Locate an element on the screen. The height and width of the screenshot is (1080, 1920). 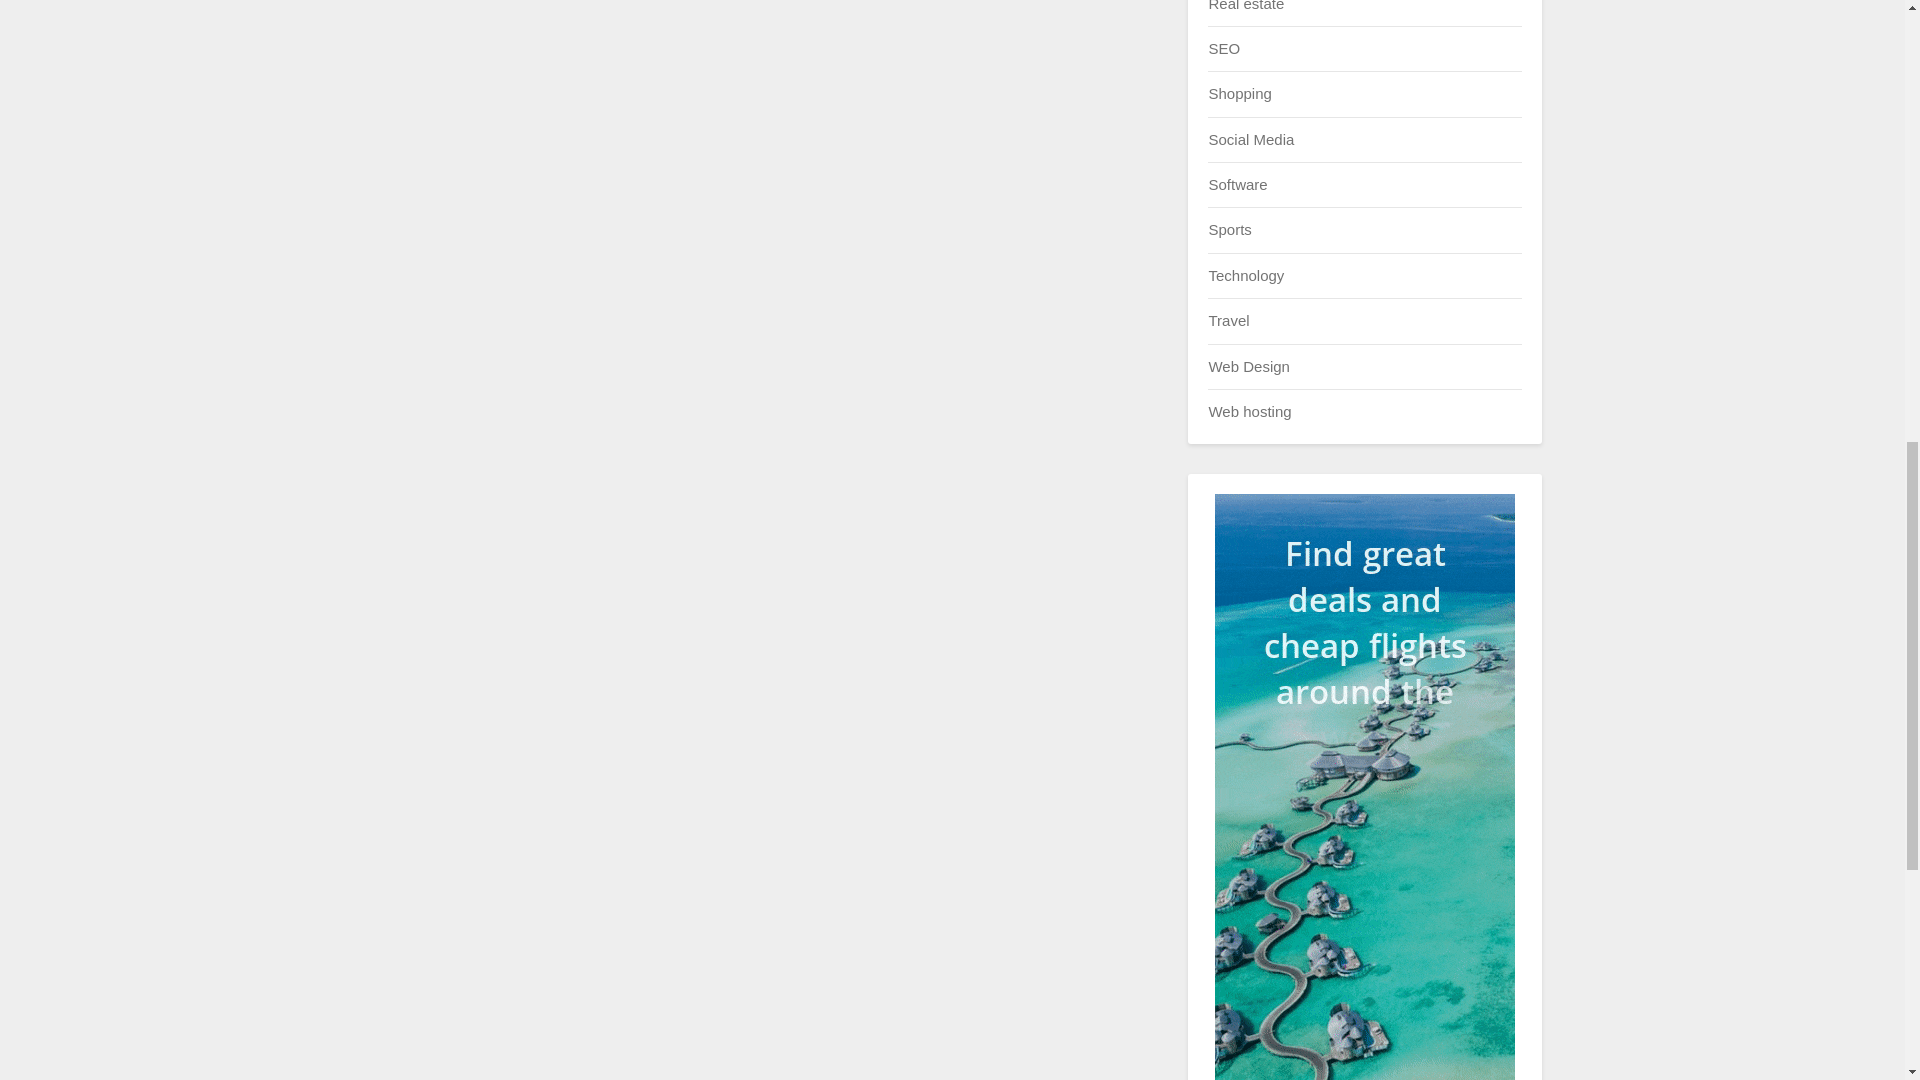
Shopping is located at coordinates (1239, 93).